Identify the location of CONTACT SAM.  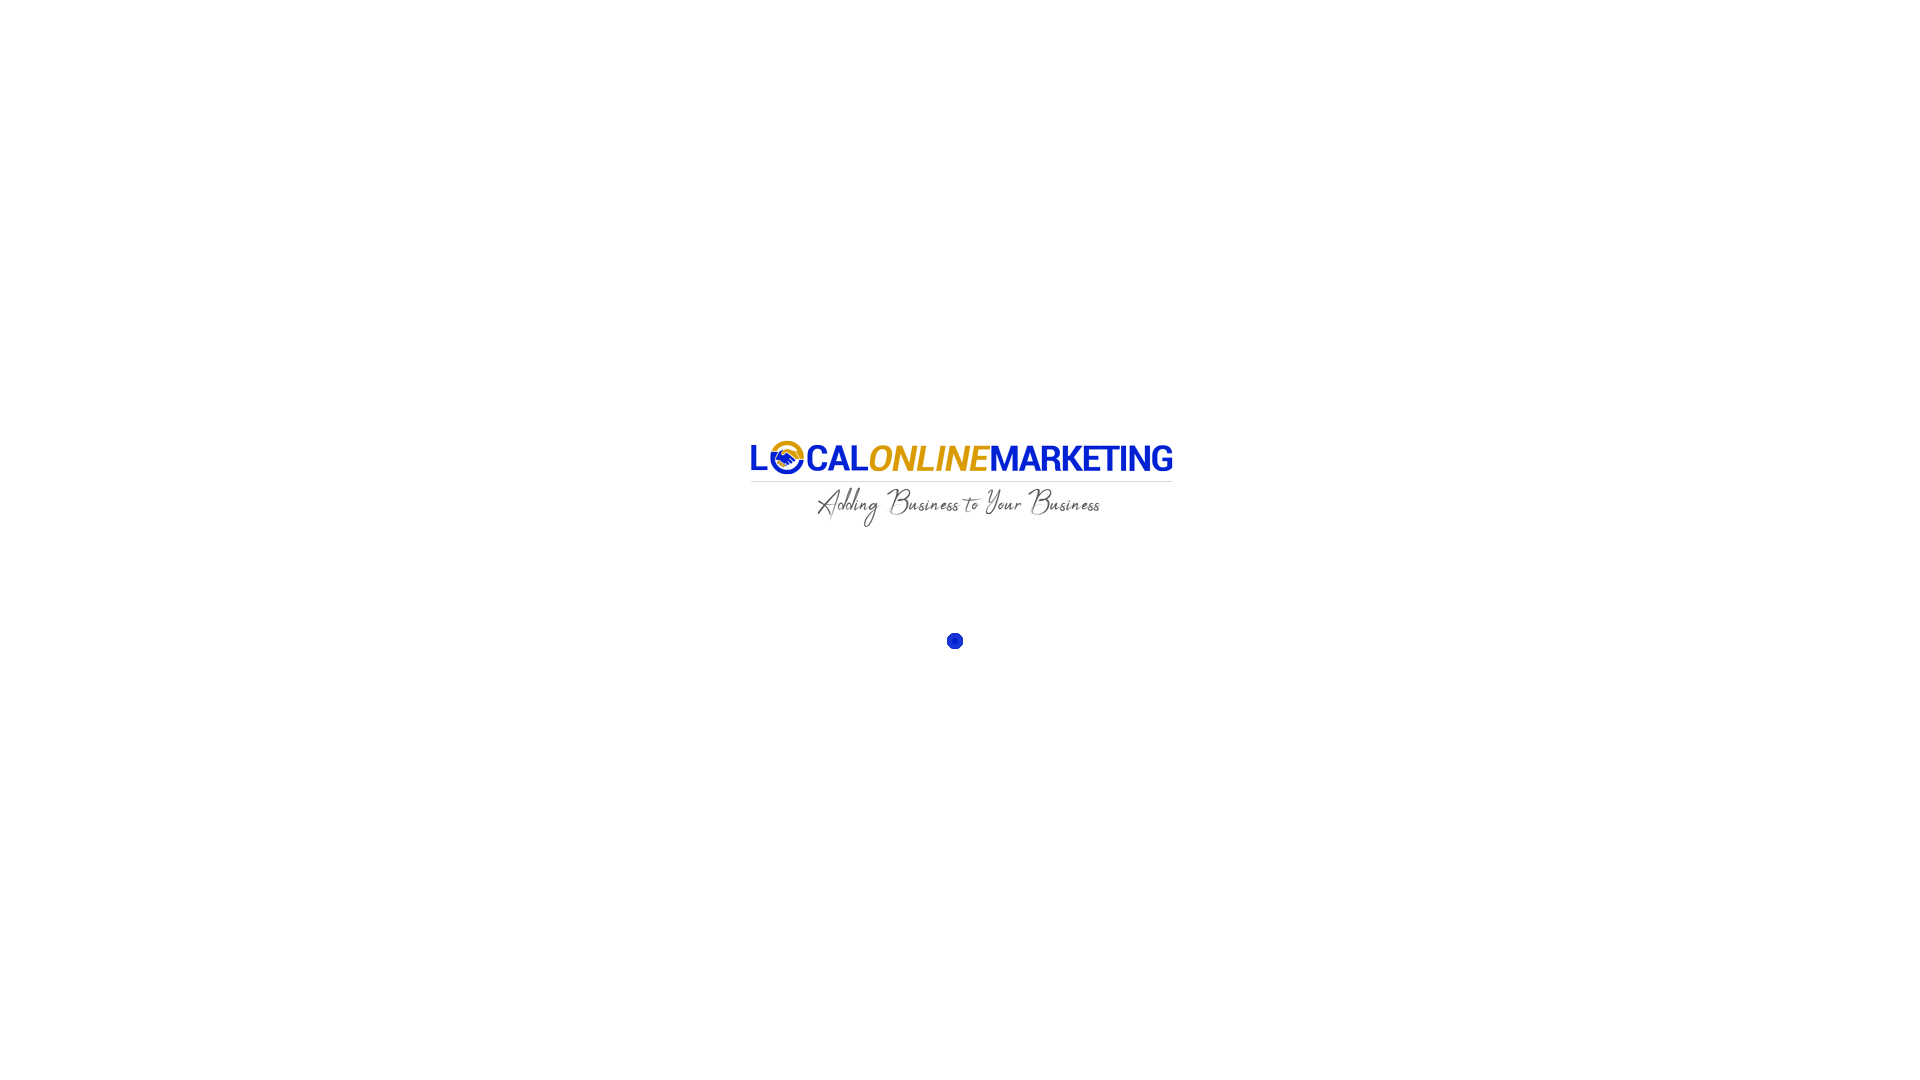
(1262, 44).